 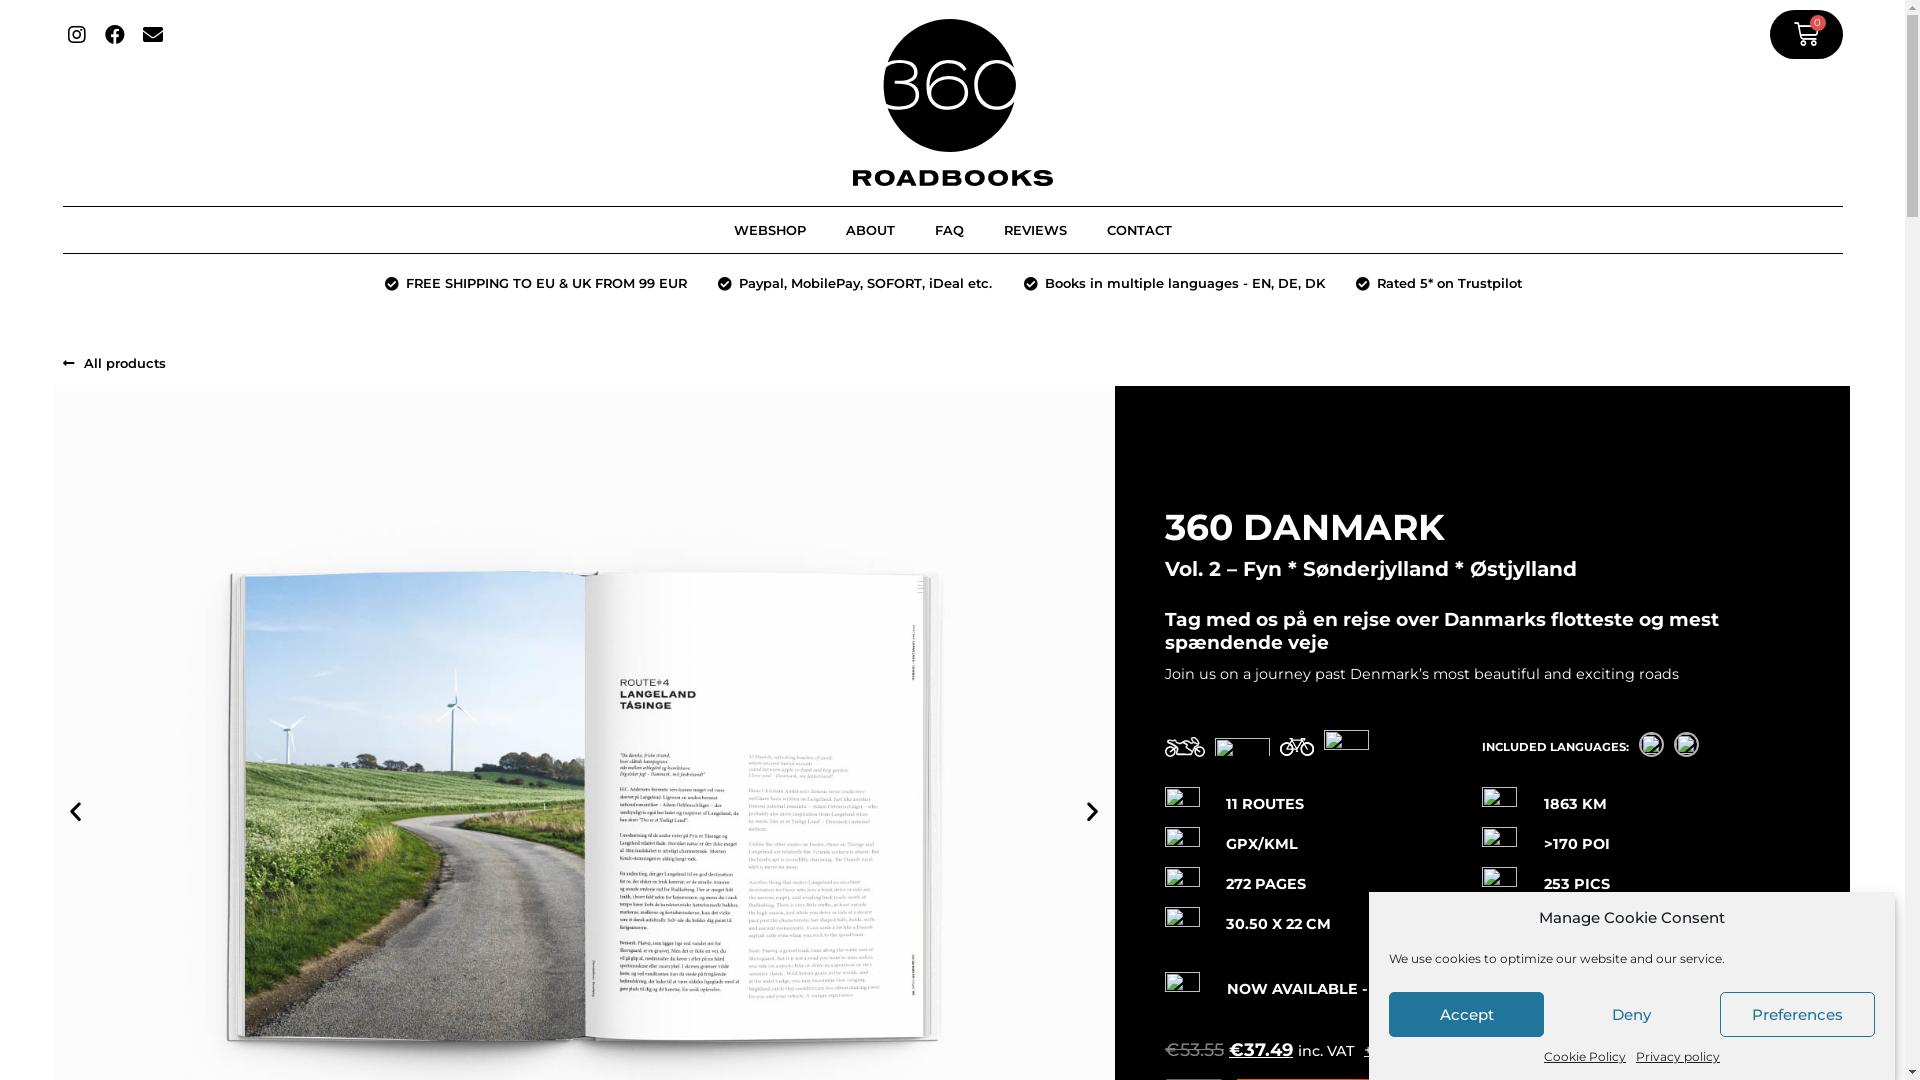 What do you see at coordinates (1798, 1014) in the screenshot?
I see `Preferences` at bounding box center [1798, 1014].